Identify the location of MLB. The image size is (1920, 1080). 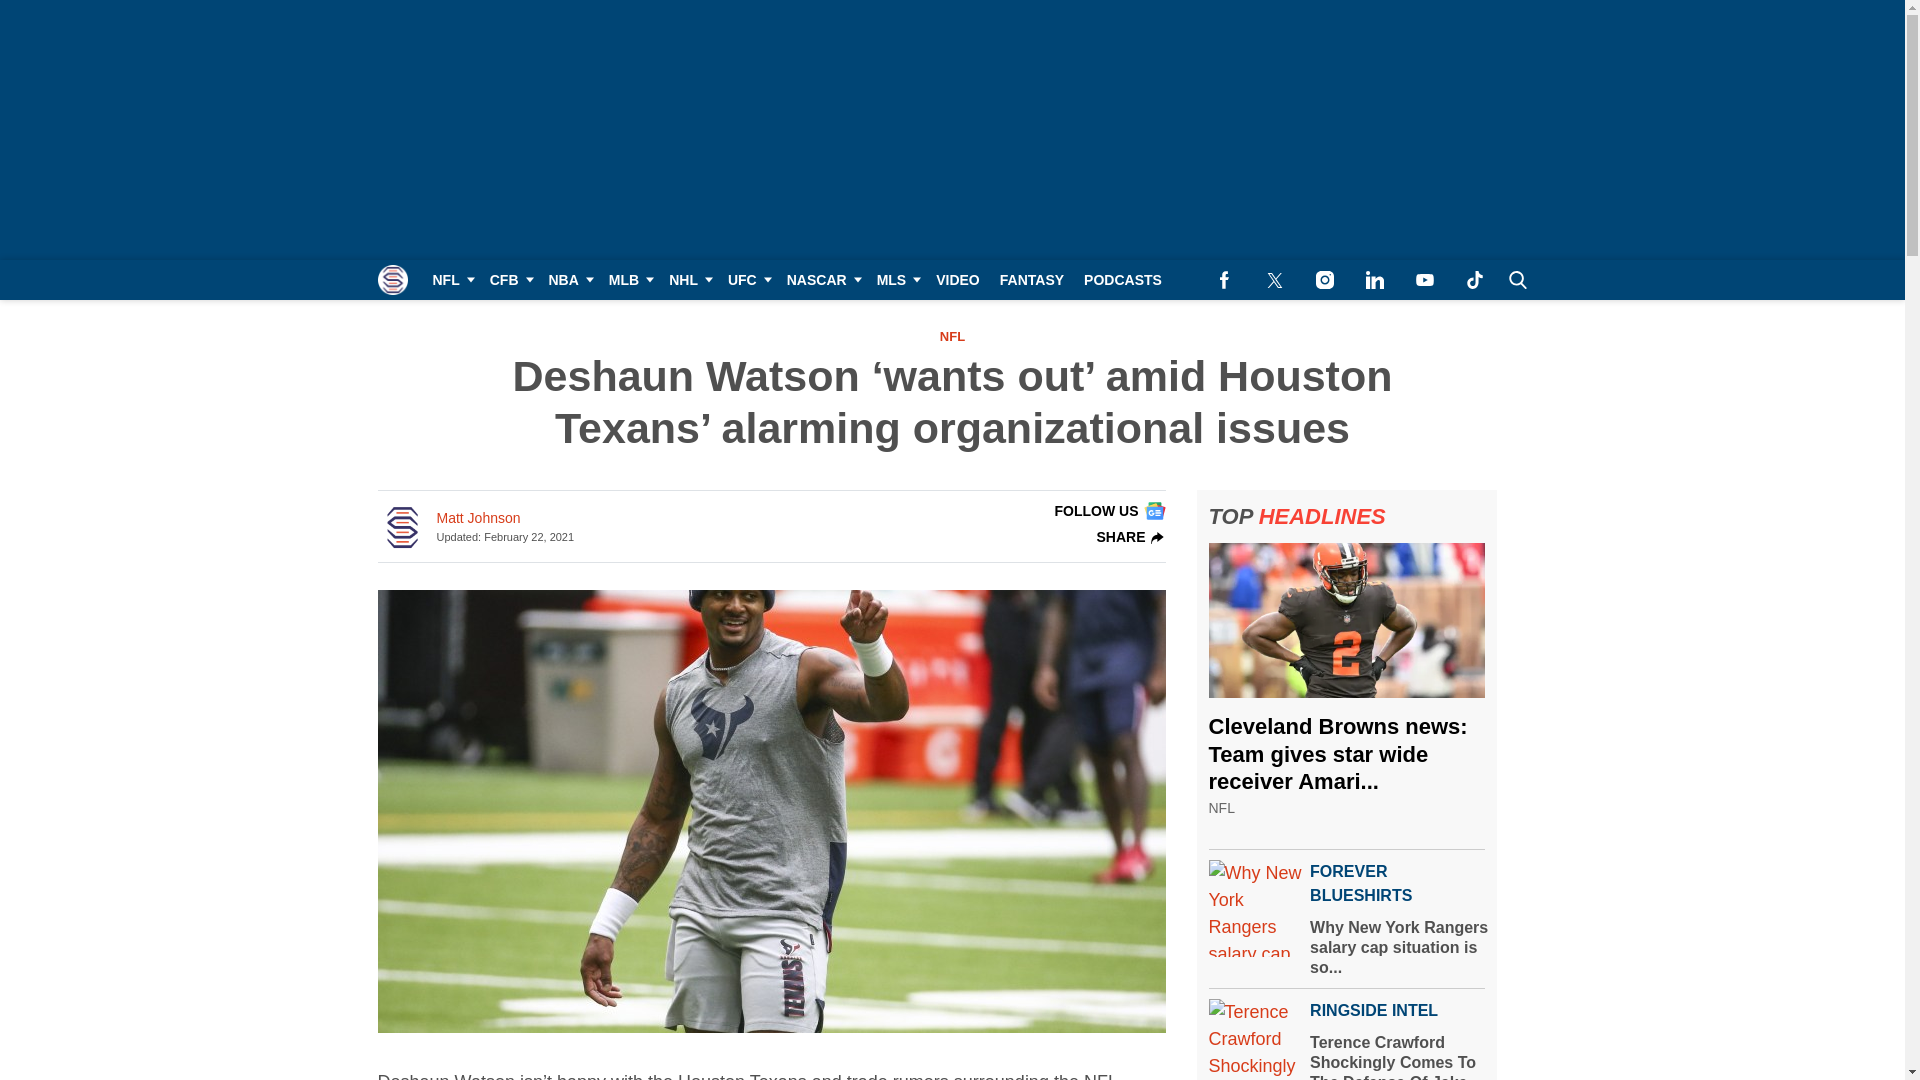
(628, 280).